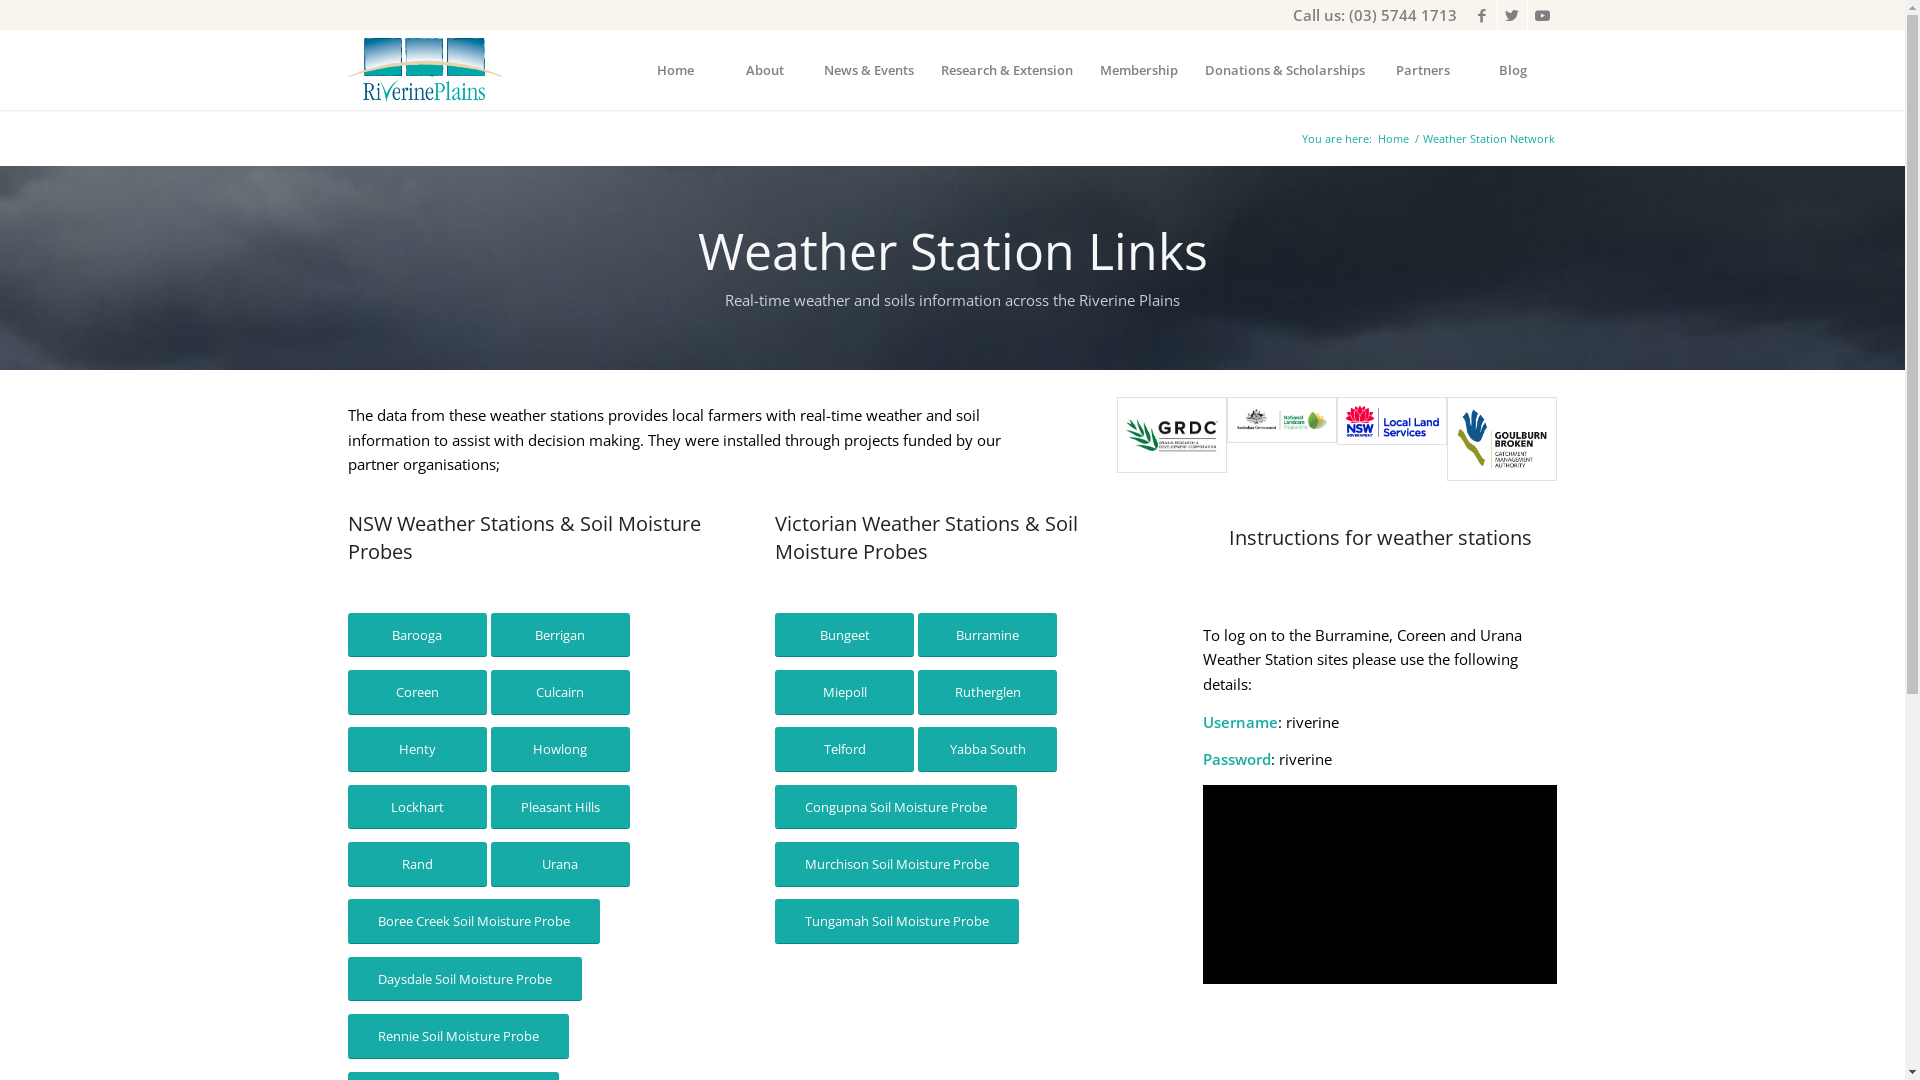 The image size is (1920, 1080). What do you see at coordinates (897, 864) in the screenshot?
I see `Murchison Soil Moisture Probe` at bounding box center [897, 864].